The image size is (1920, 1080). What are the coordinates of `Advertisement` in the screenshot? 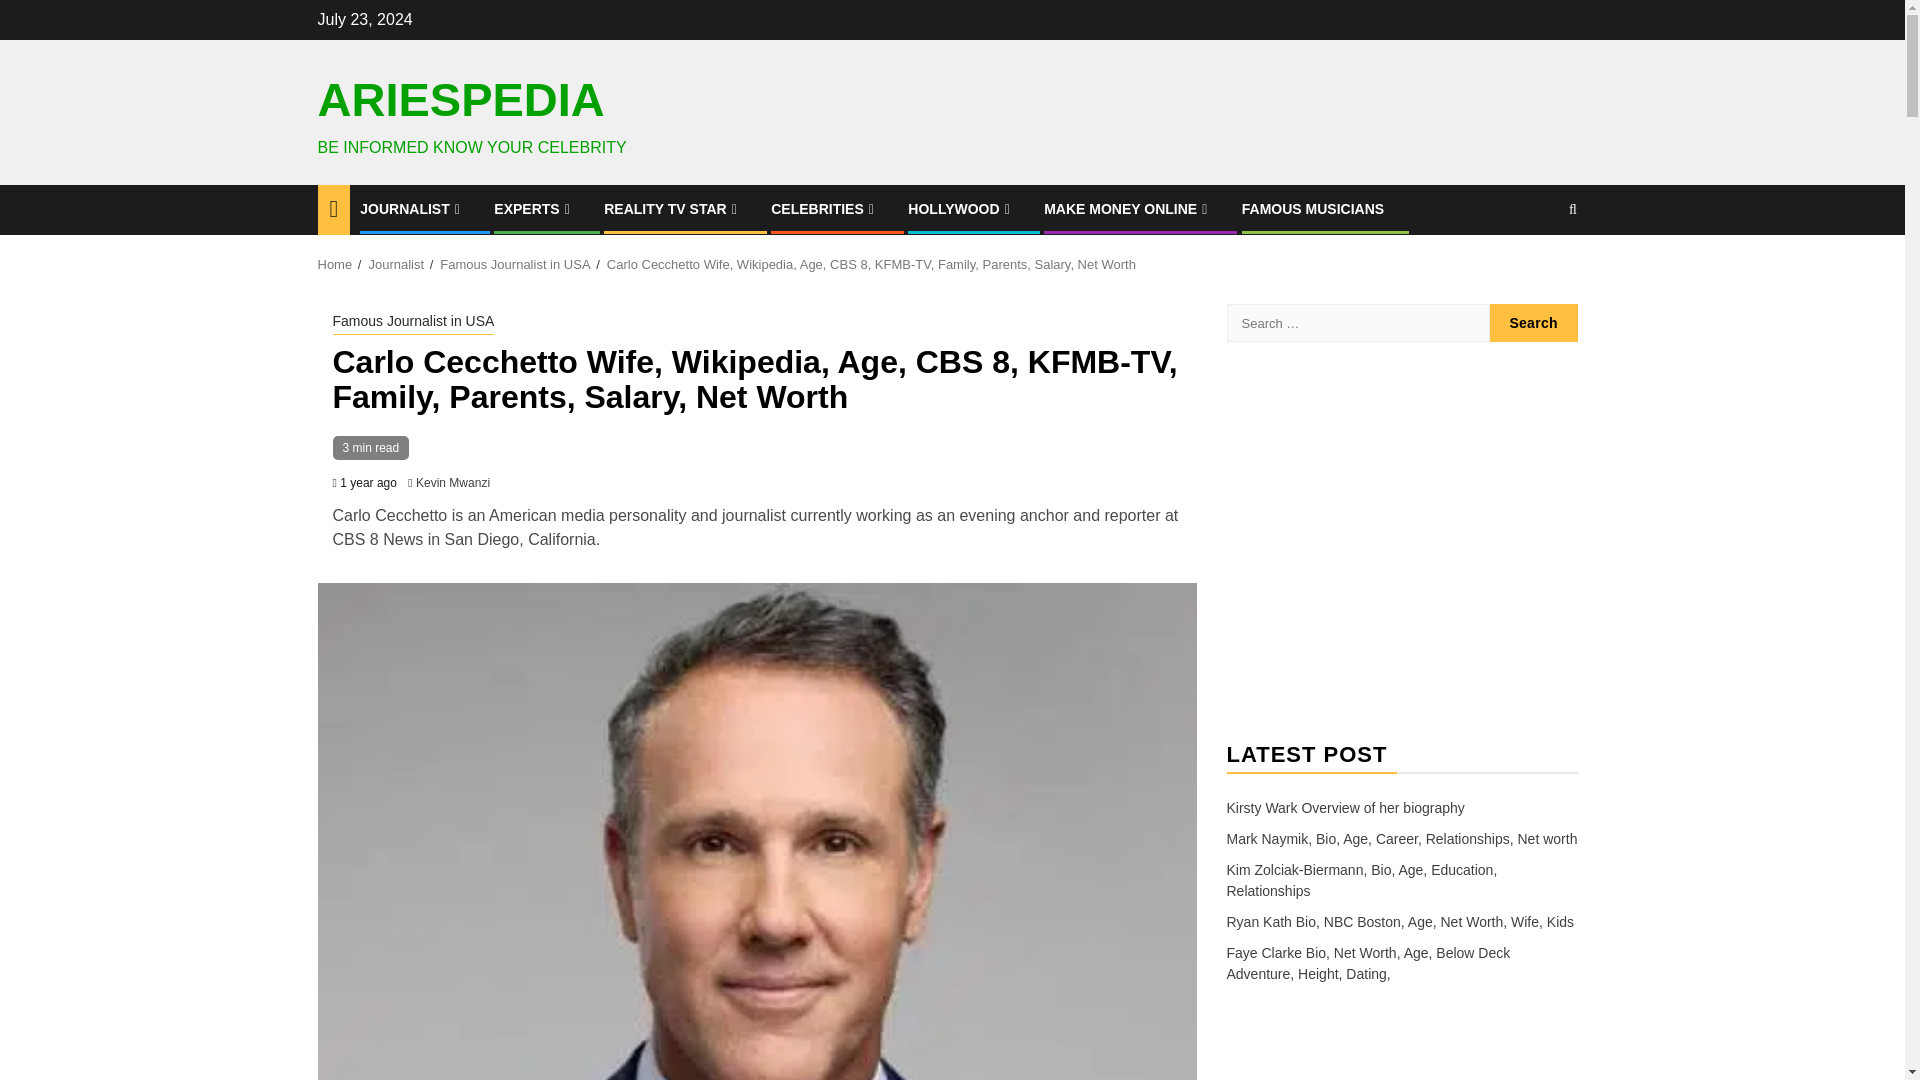 It's located at (1401, 1062).